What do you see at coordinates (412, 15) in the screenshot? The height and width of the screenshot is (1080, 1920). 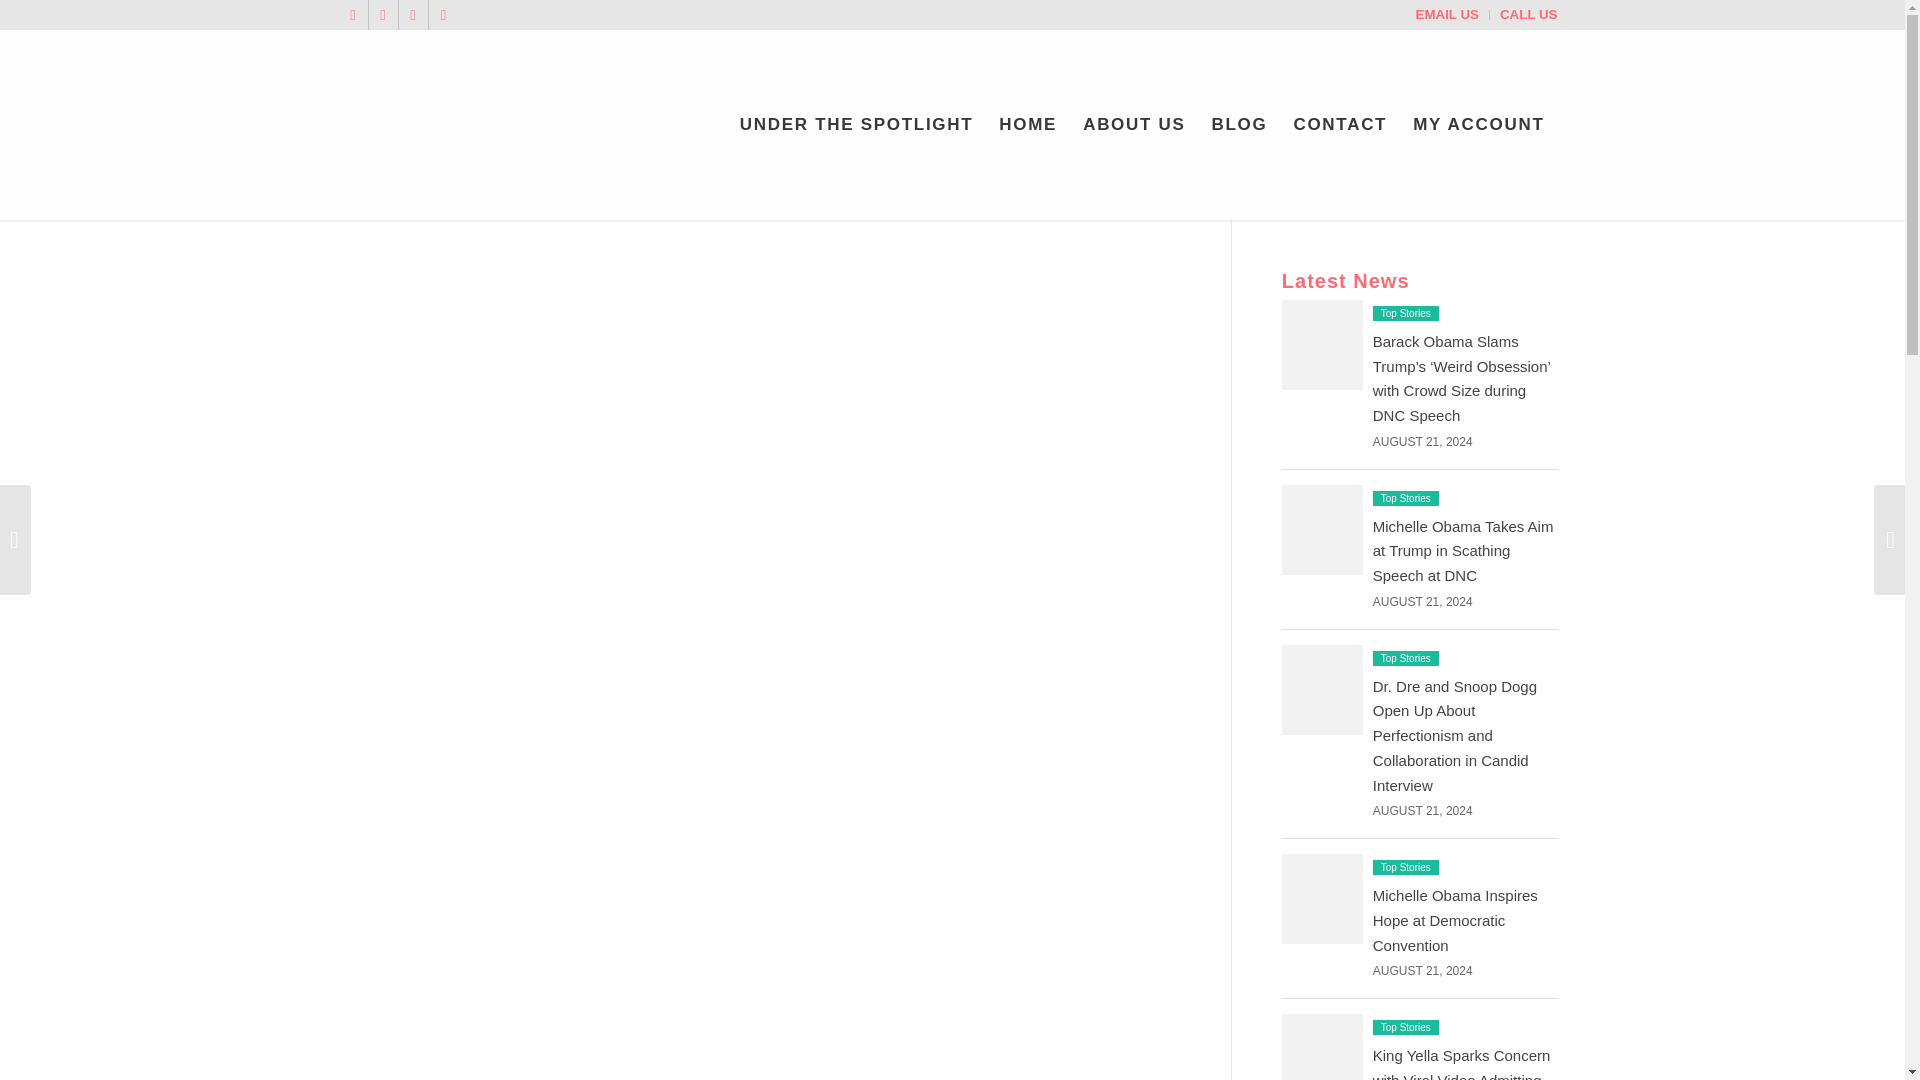 I see `Youtube` at bounding box center [412, 15].